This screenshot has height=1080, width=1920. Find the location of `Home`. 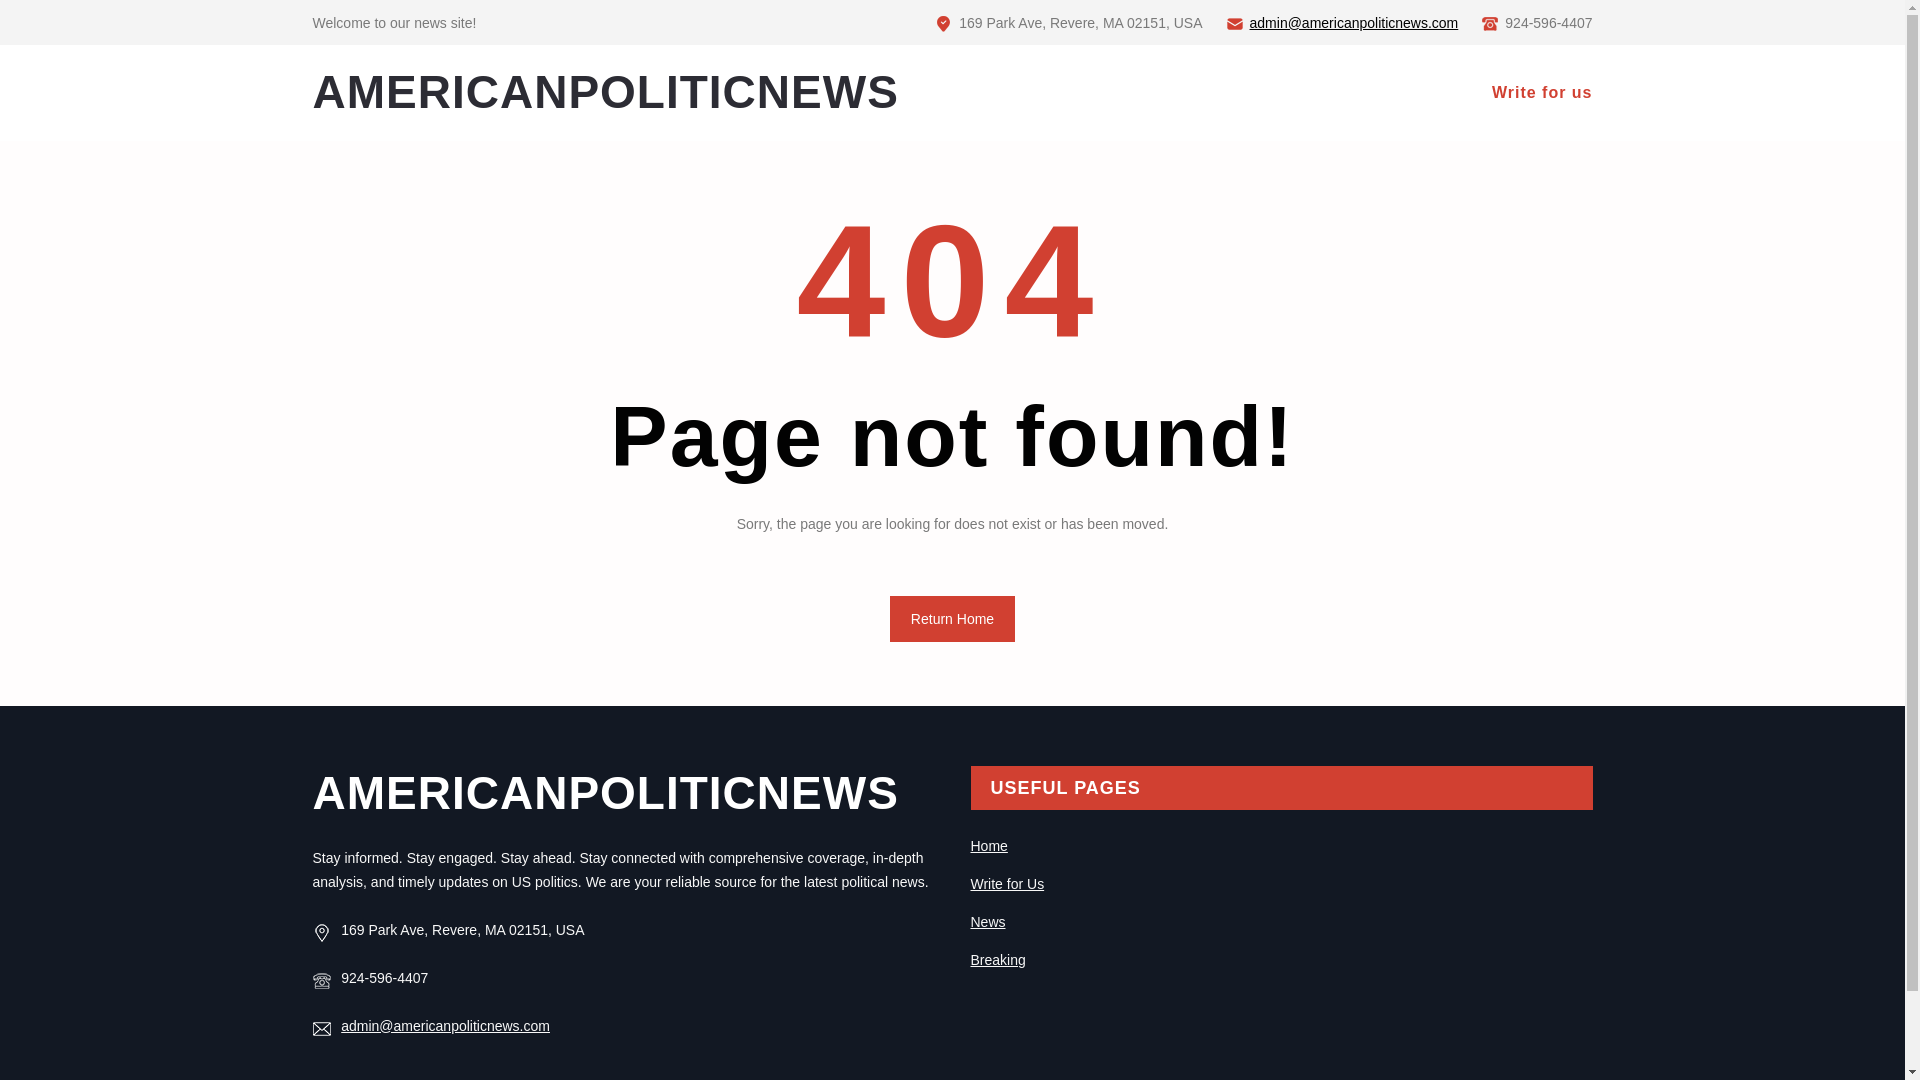

Home is located at coordinates (988, 846).